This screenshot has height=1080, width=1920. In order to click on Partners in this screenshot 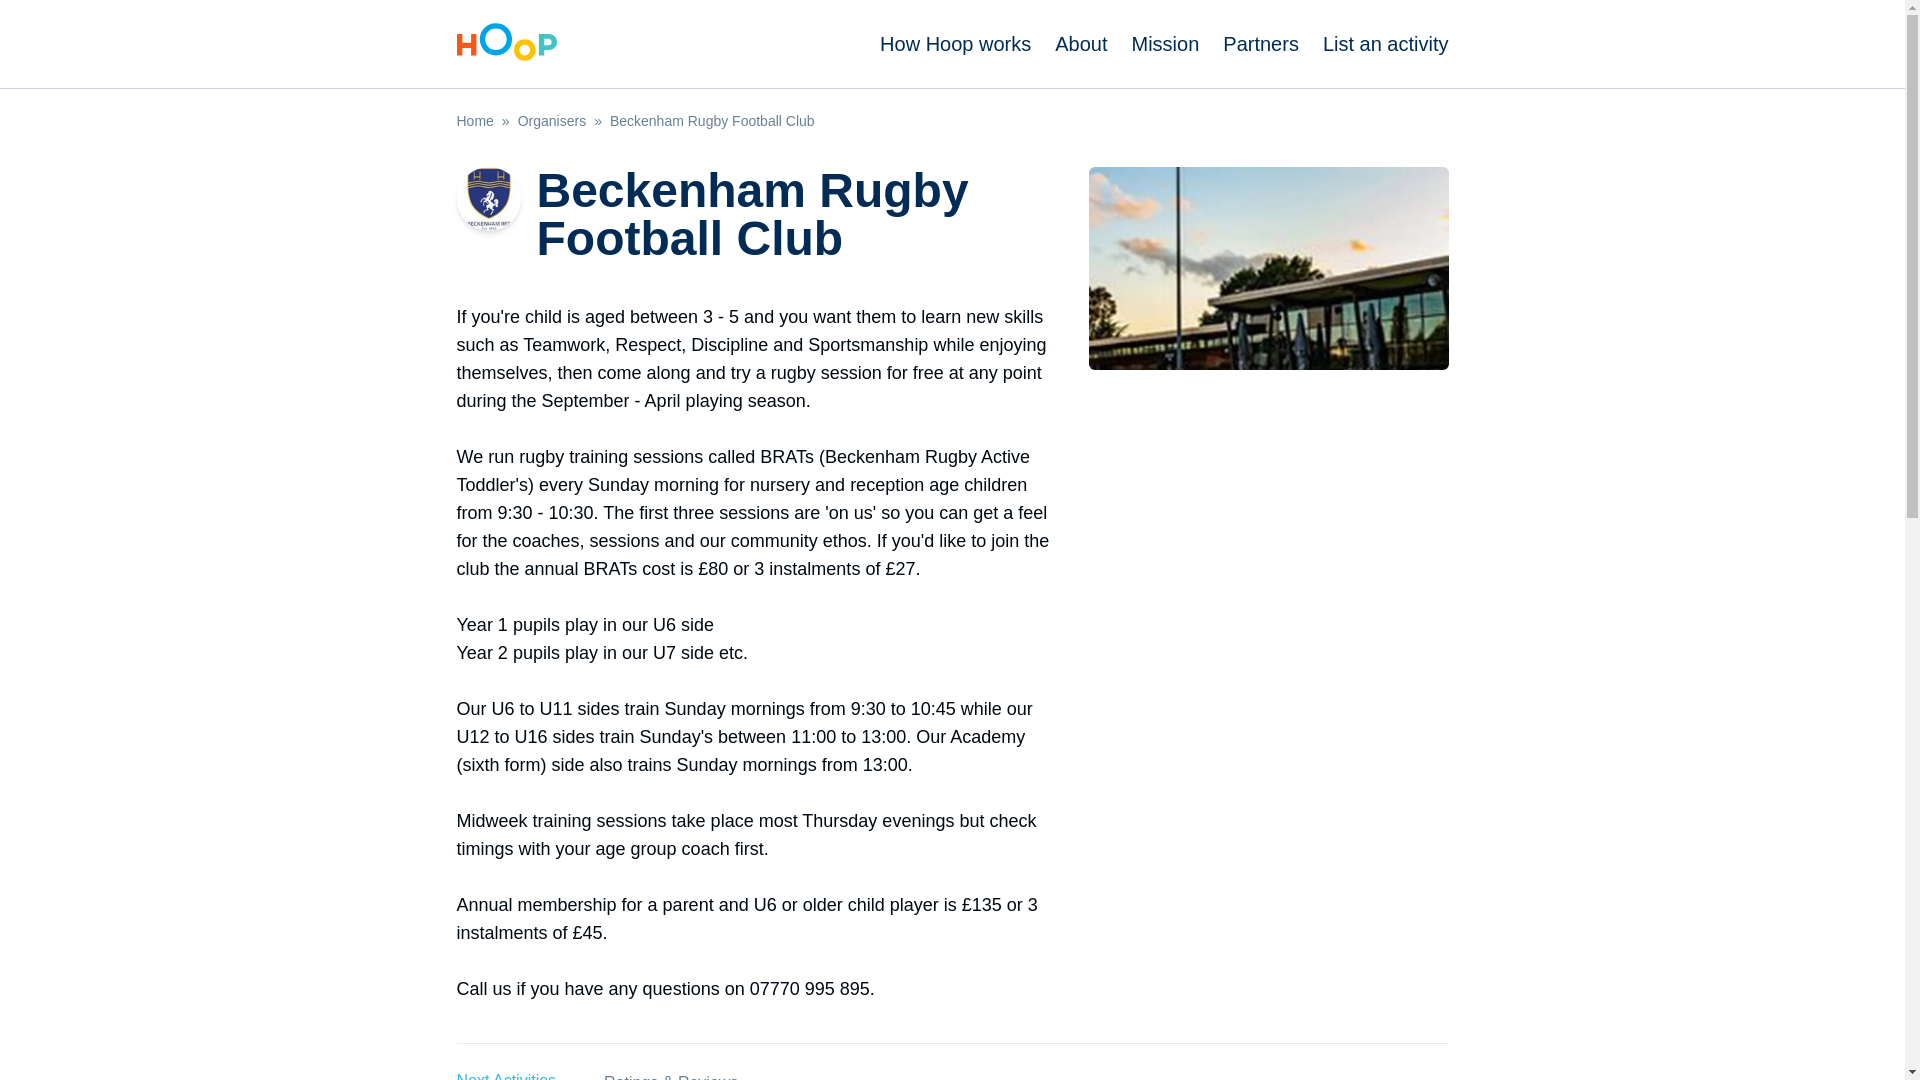, I will do `click(1261, 44)`.